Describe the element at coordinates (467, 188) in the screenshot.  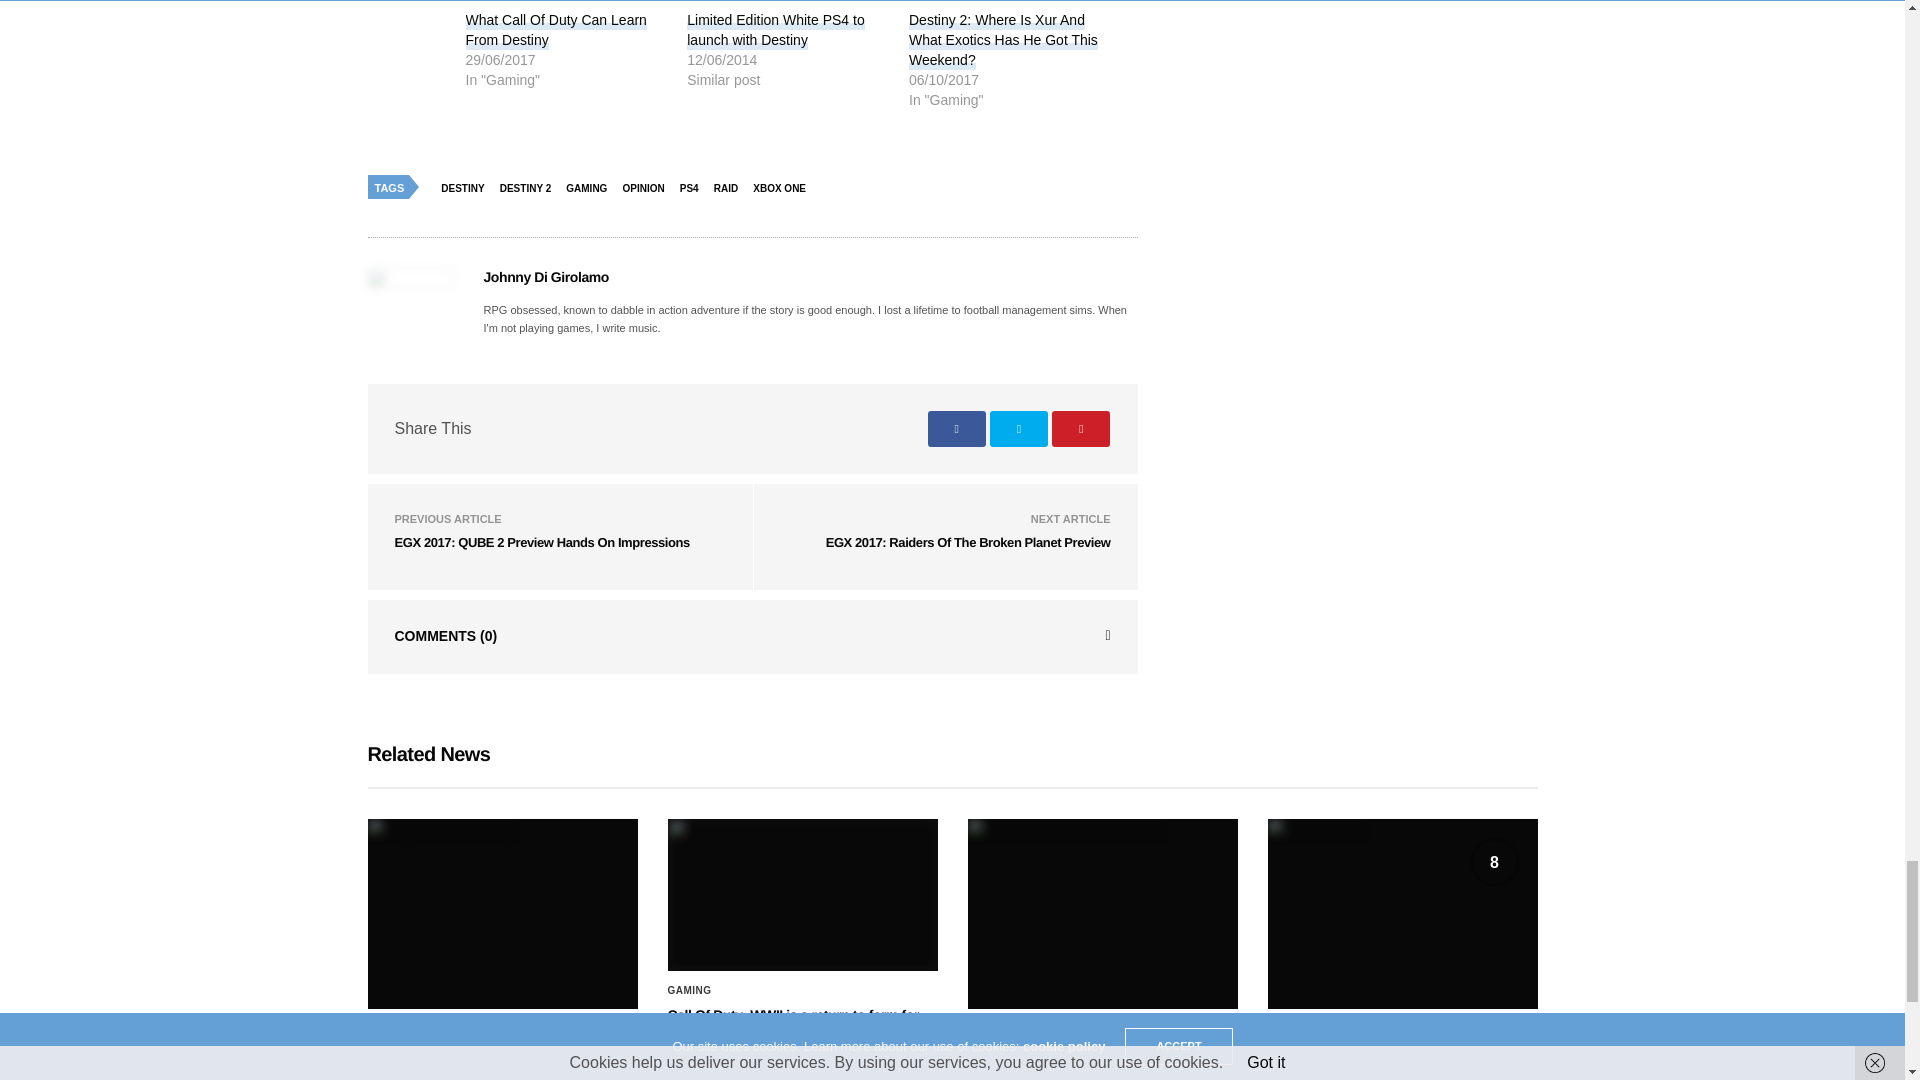
I see `DESTINY` at that location.